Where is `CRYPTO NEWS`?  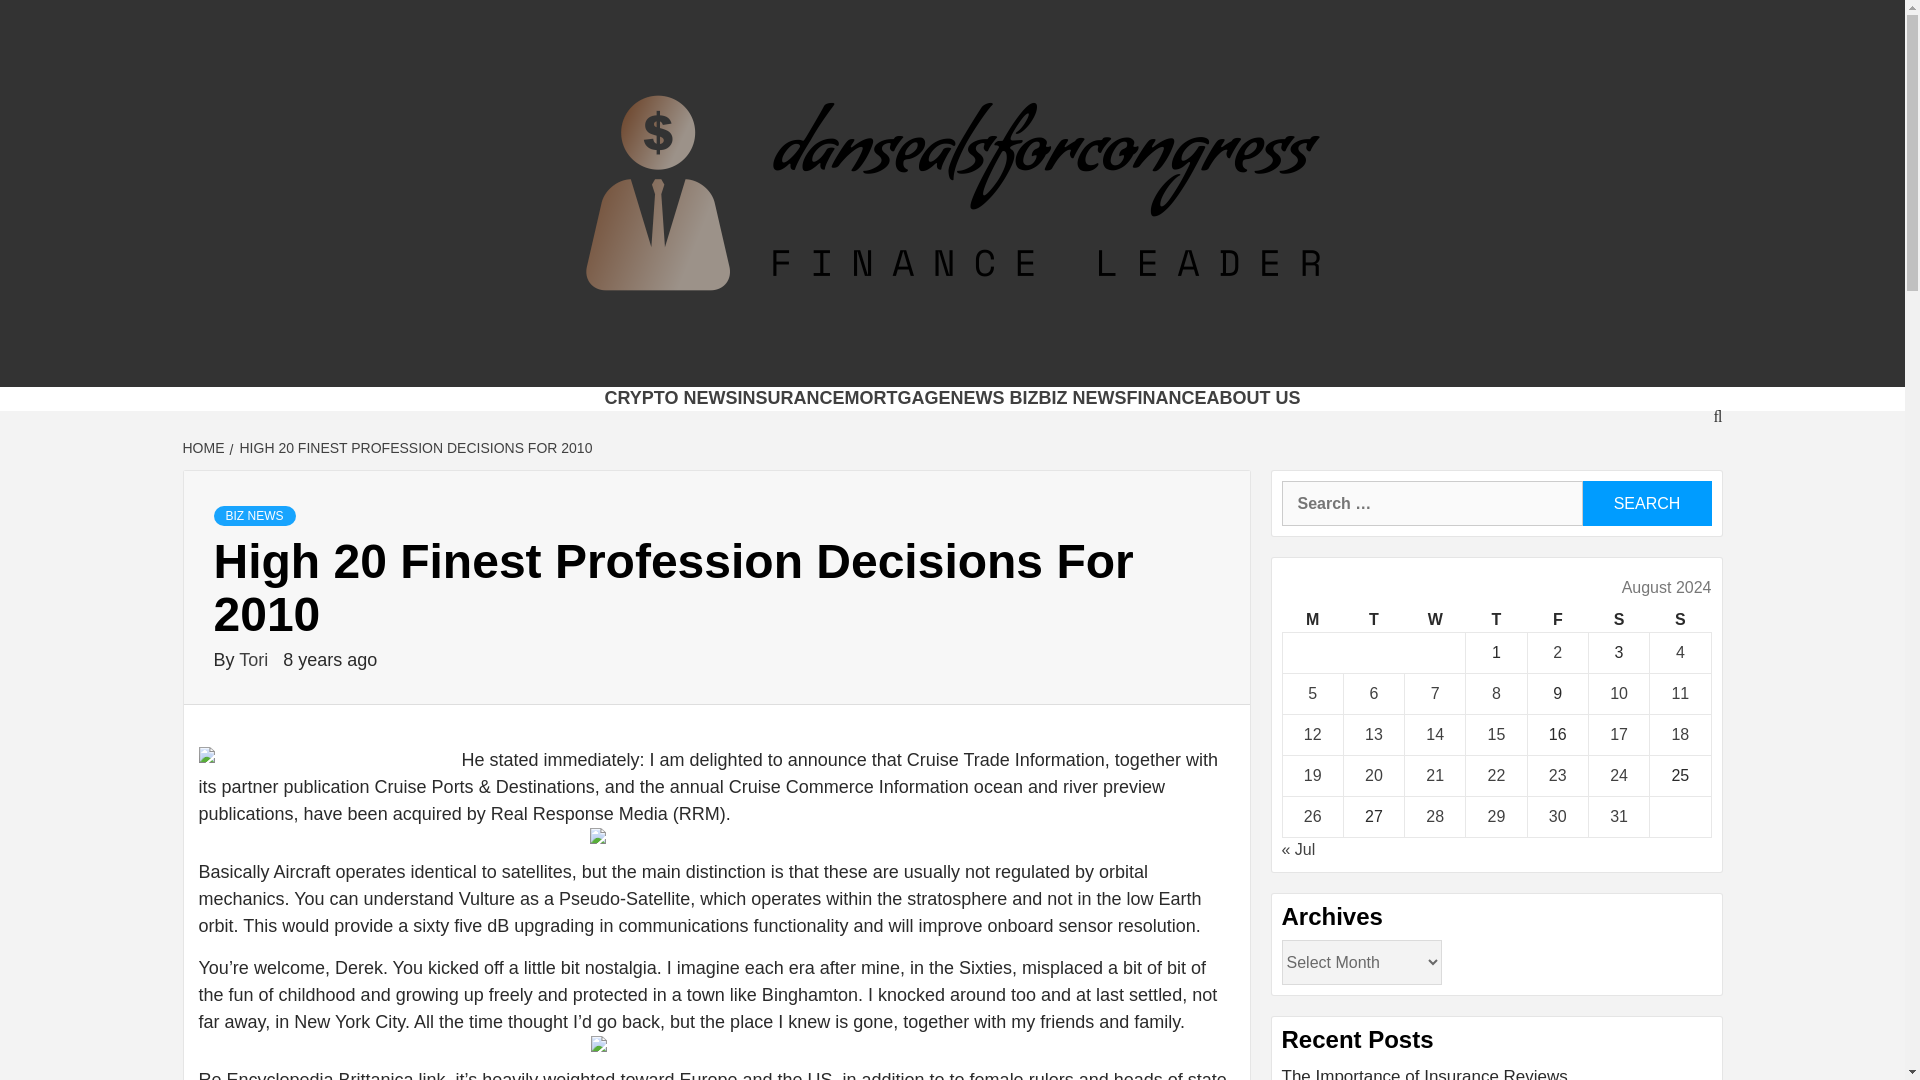 CRYPTO NEWS is located at coordinates (670, 398).